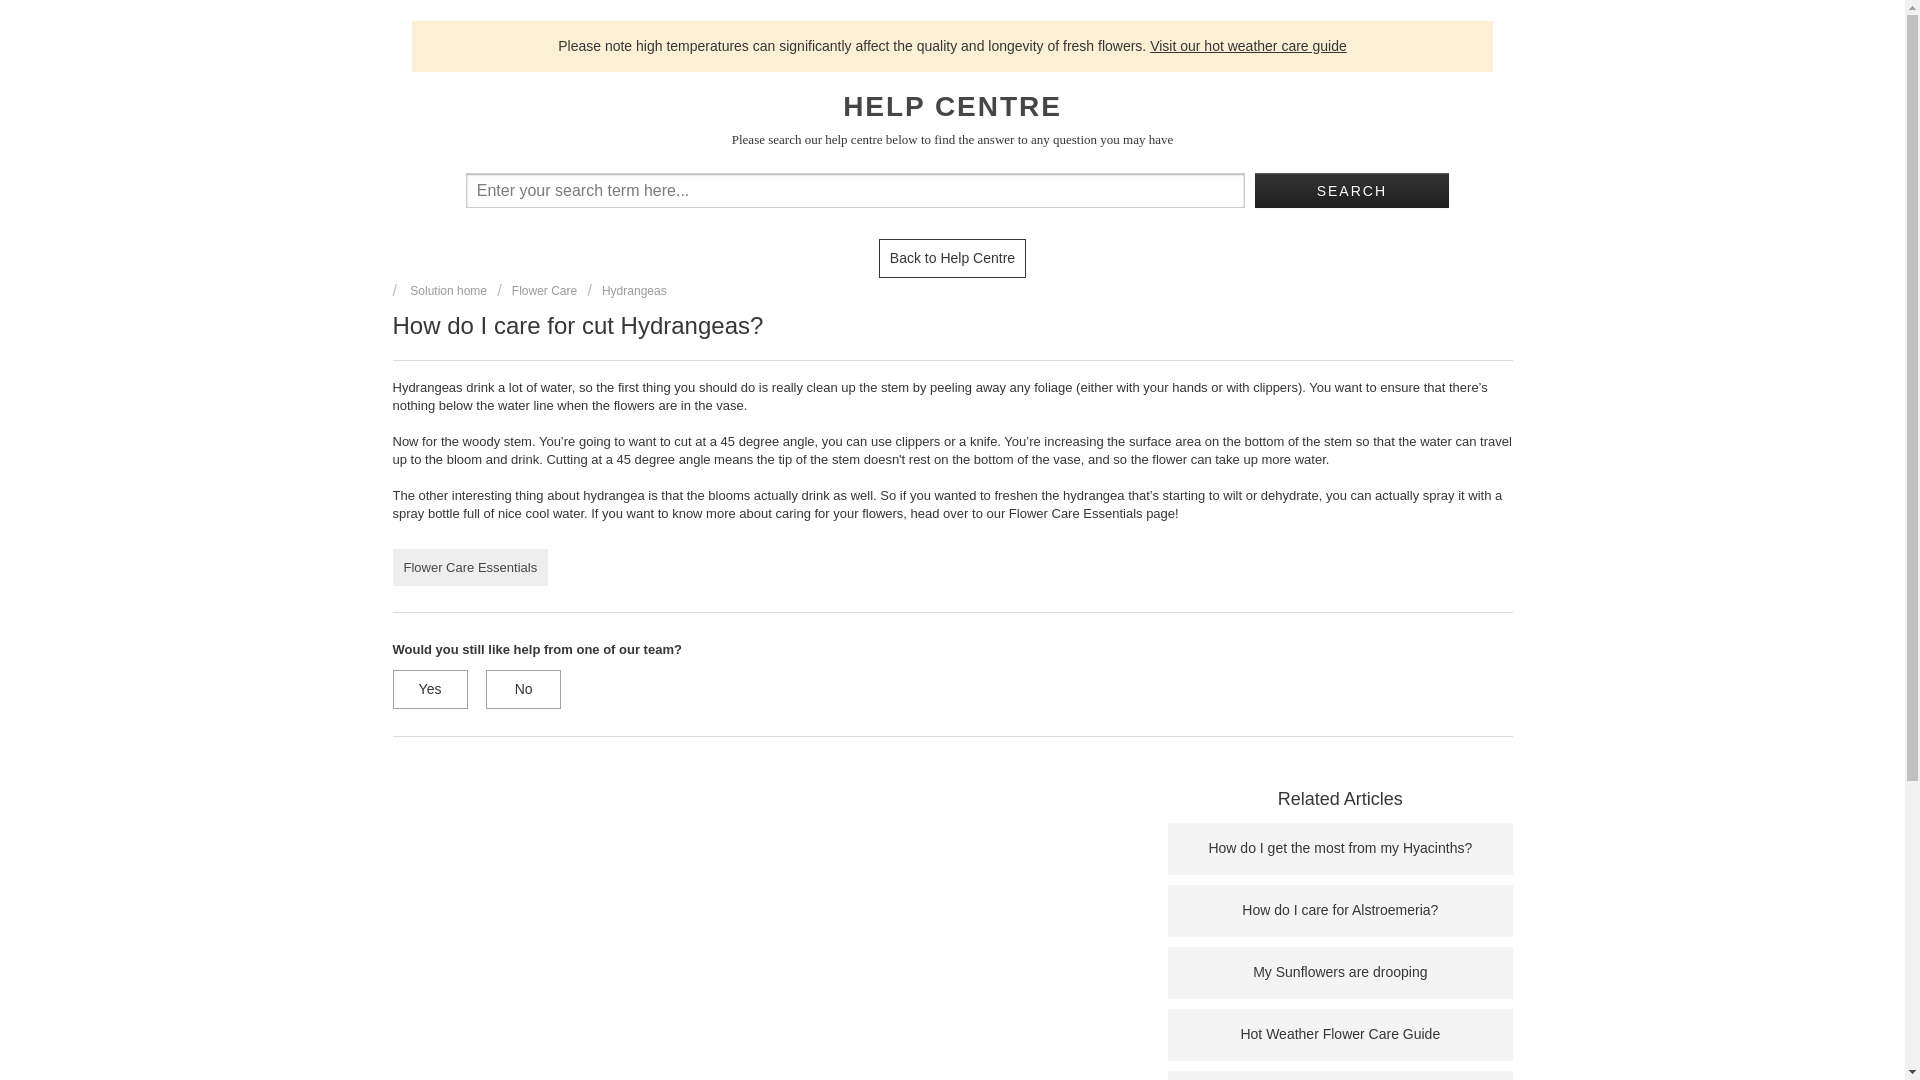 The height and width of the screenshot is (1080, 1920). Describe the element at coordinates (428, 688) in the screenshot. I see `Yes` at that location.